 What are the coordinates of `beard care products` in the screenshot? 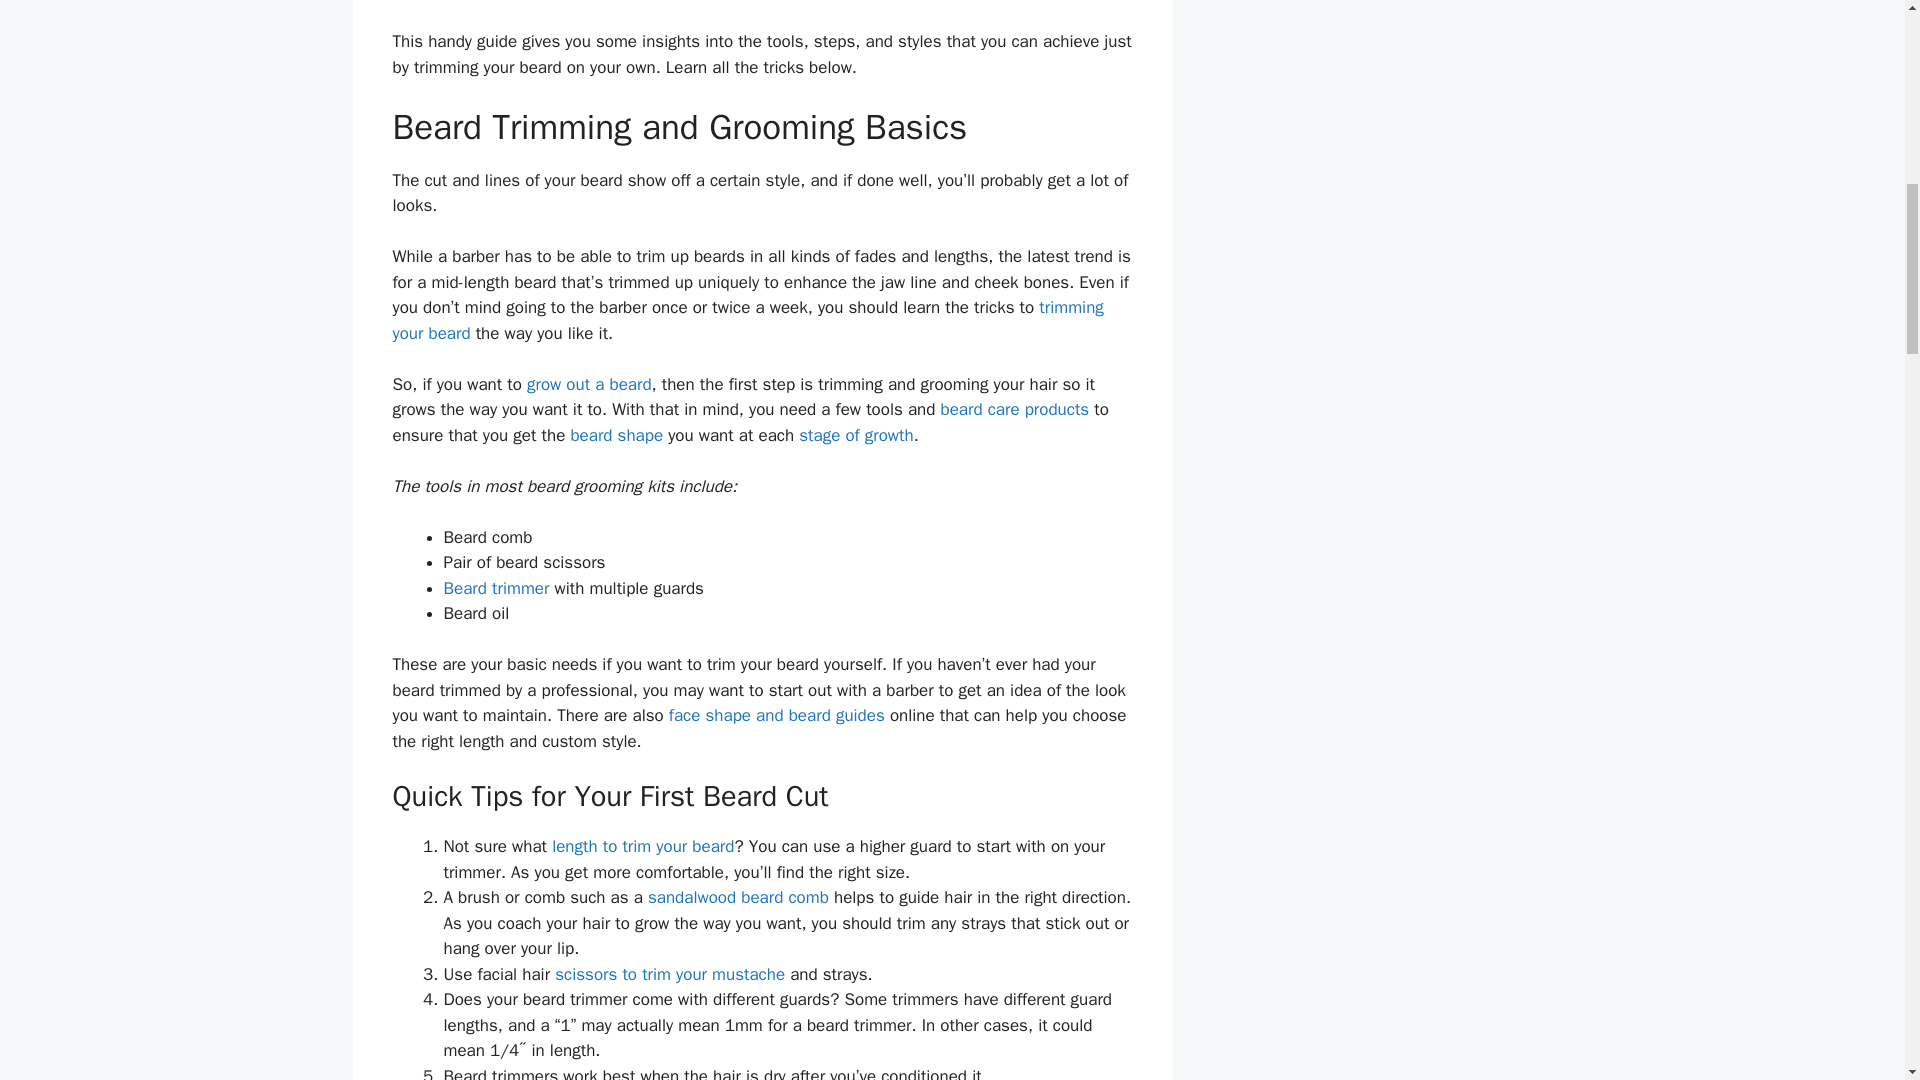 It's located at (1014, 409).